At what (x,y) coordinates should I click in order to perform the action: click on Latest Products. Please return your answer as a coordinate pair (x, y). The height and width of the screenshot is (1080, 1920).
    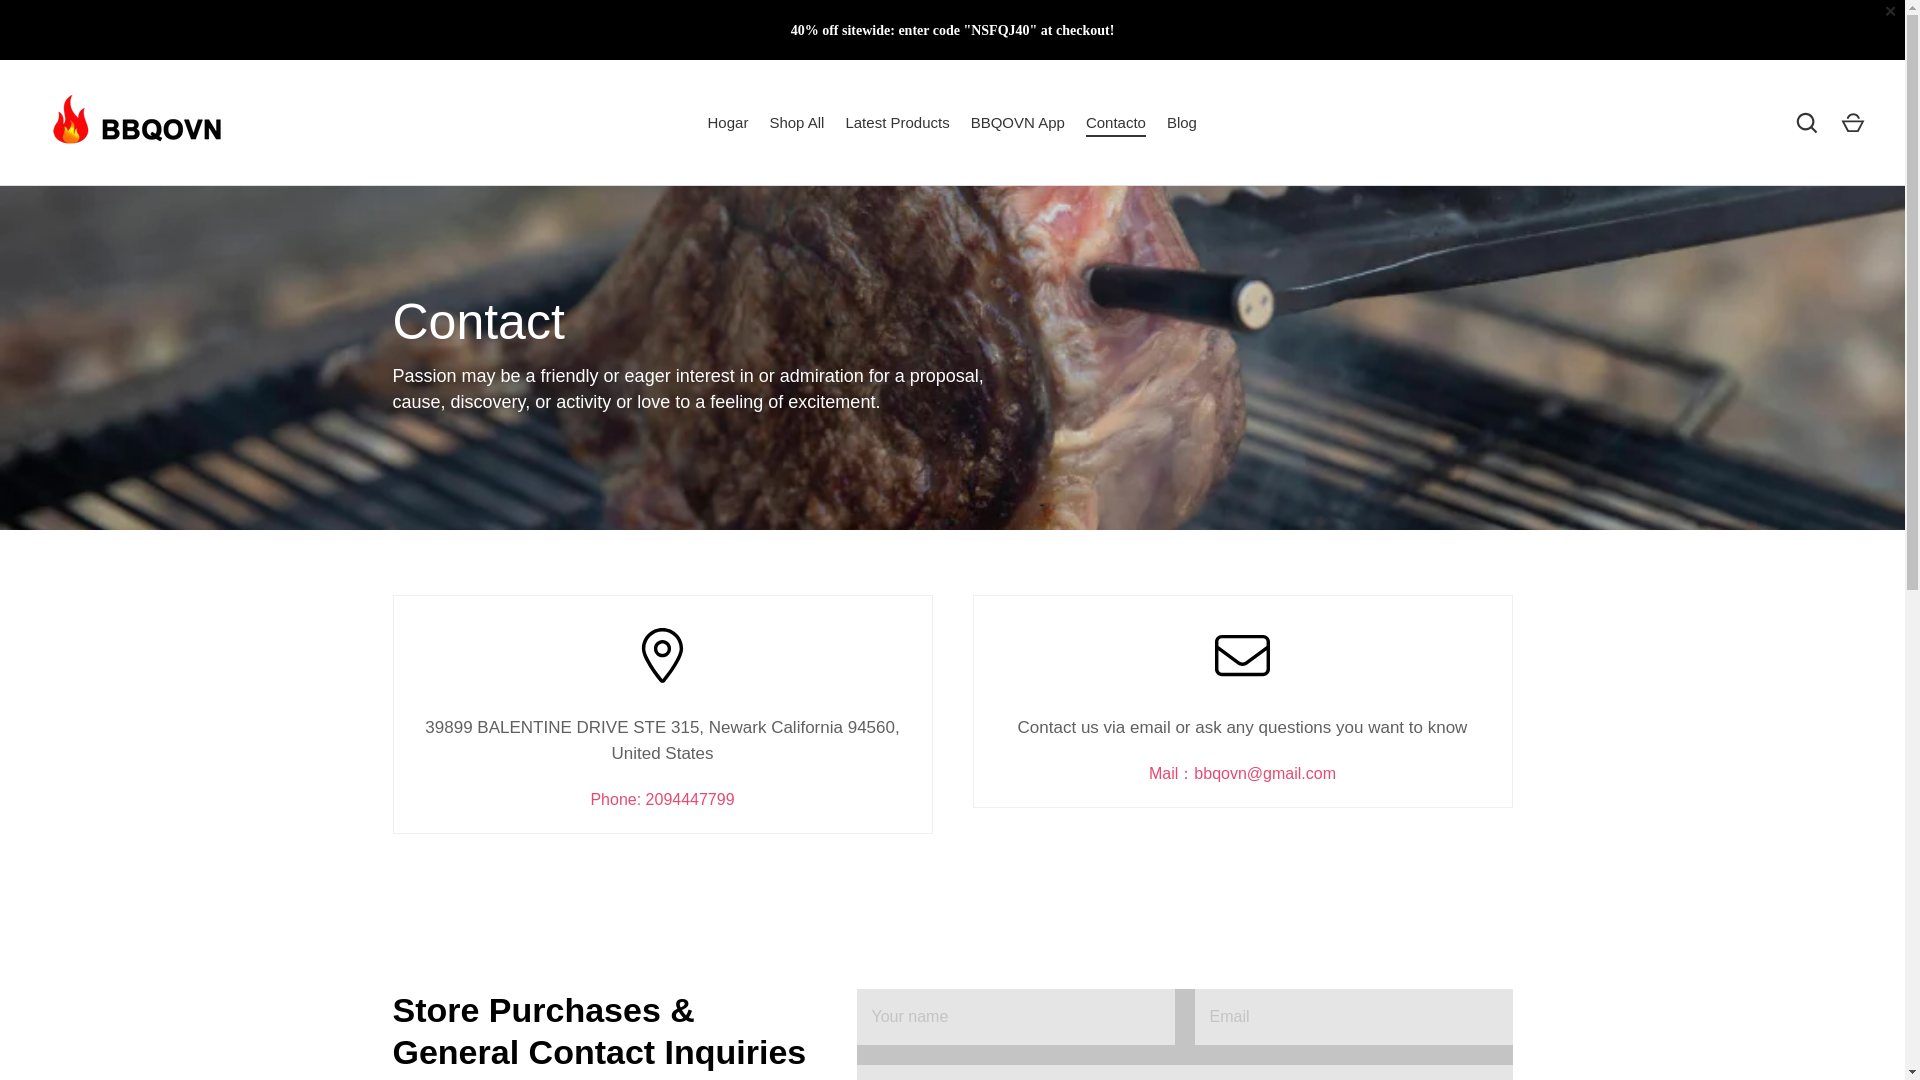
    Looking at the image, I should click on (898, 124).